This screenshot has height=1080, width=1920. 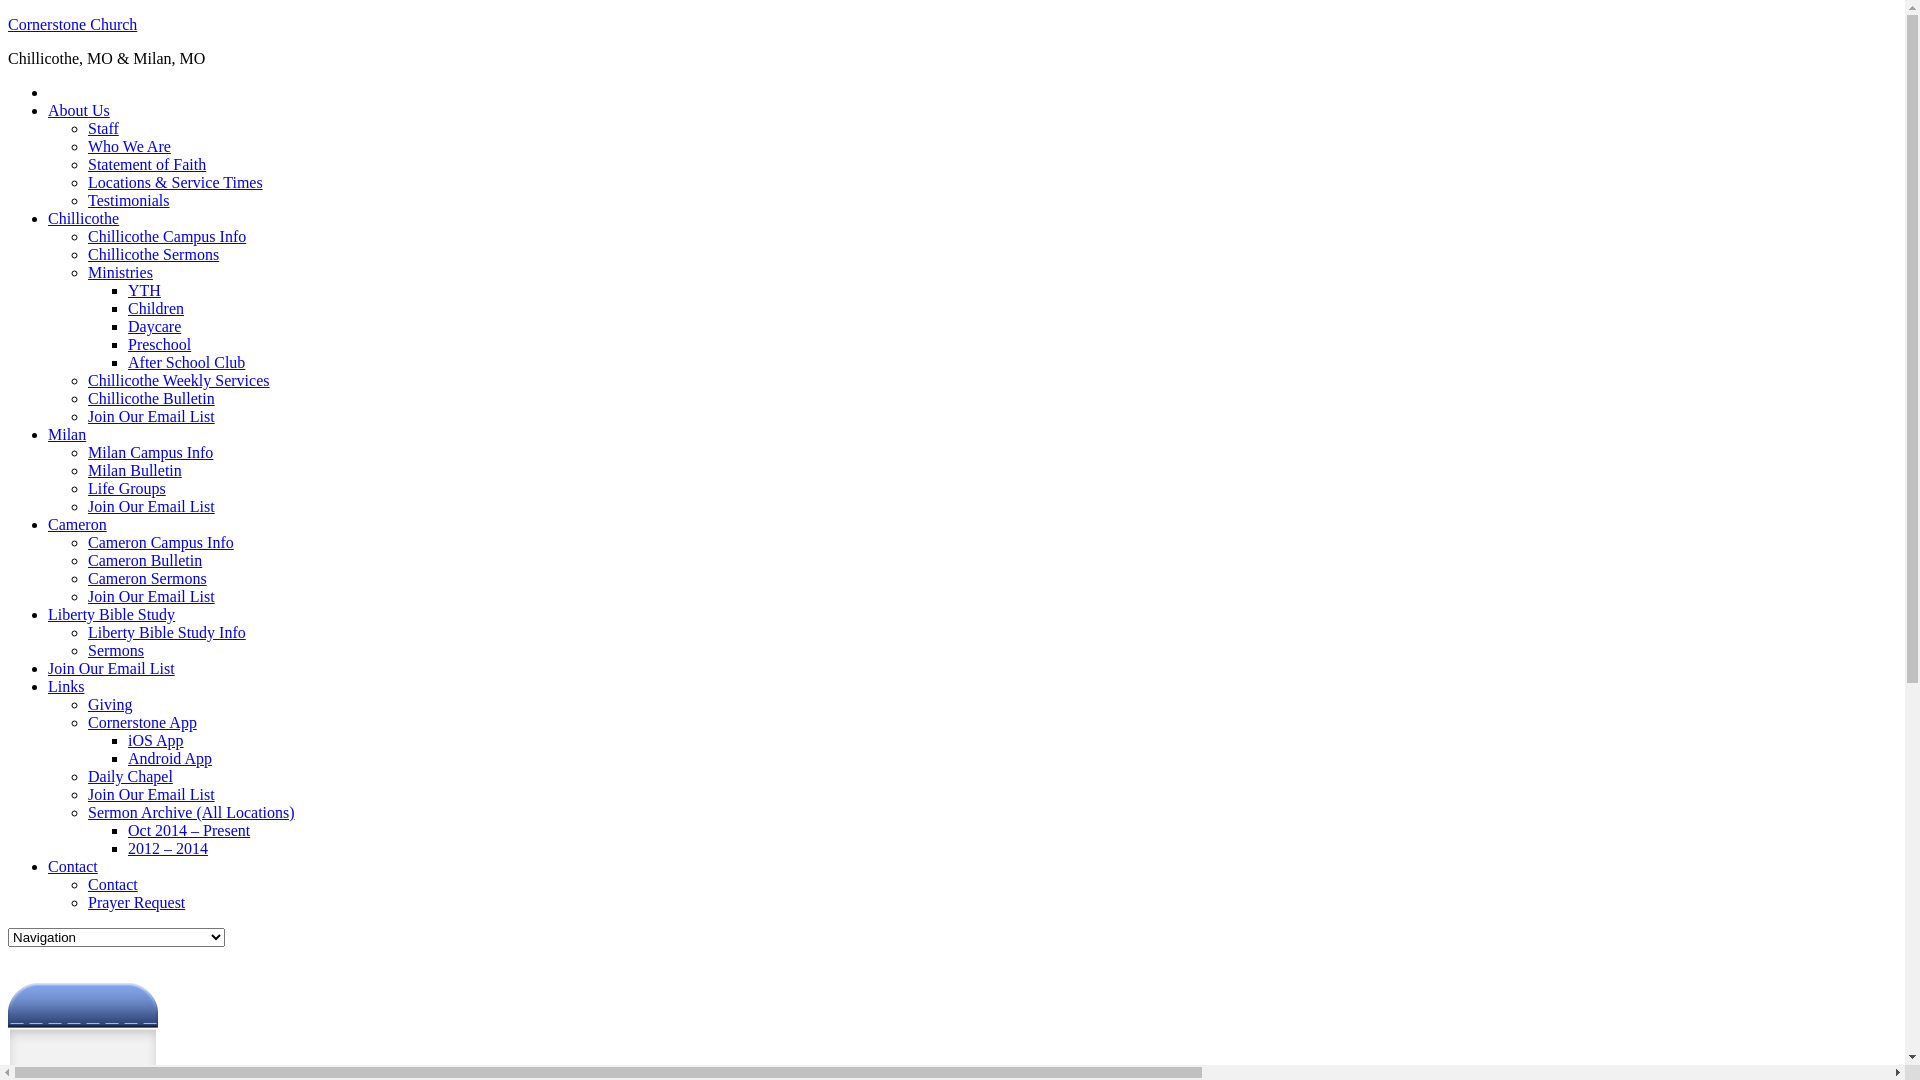 What do you see at coordinates (154, 326) in the screenshot?
I see `Daycare` at bounding box center [154, 326].